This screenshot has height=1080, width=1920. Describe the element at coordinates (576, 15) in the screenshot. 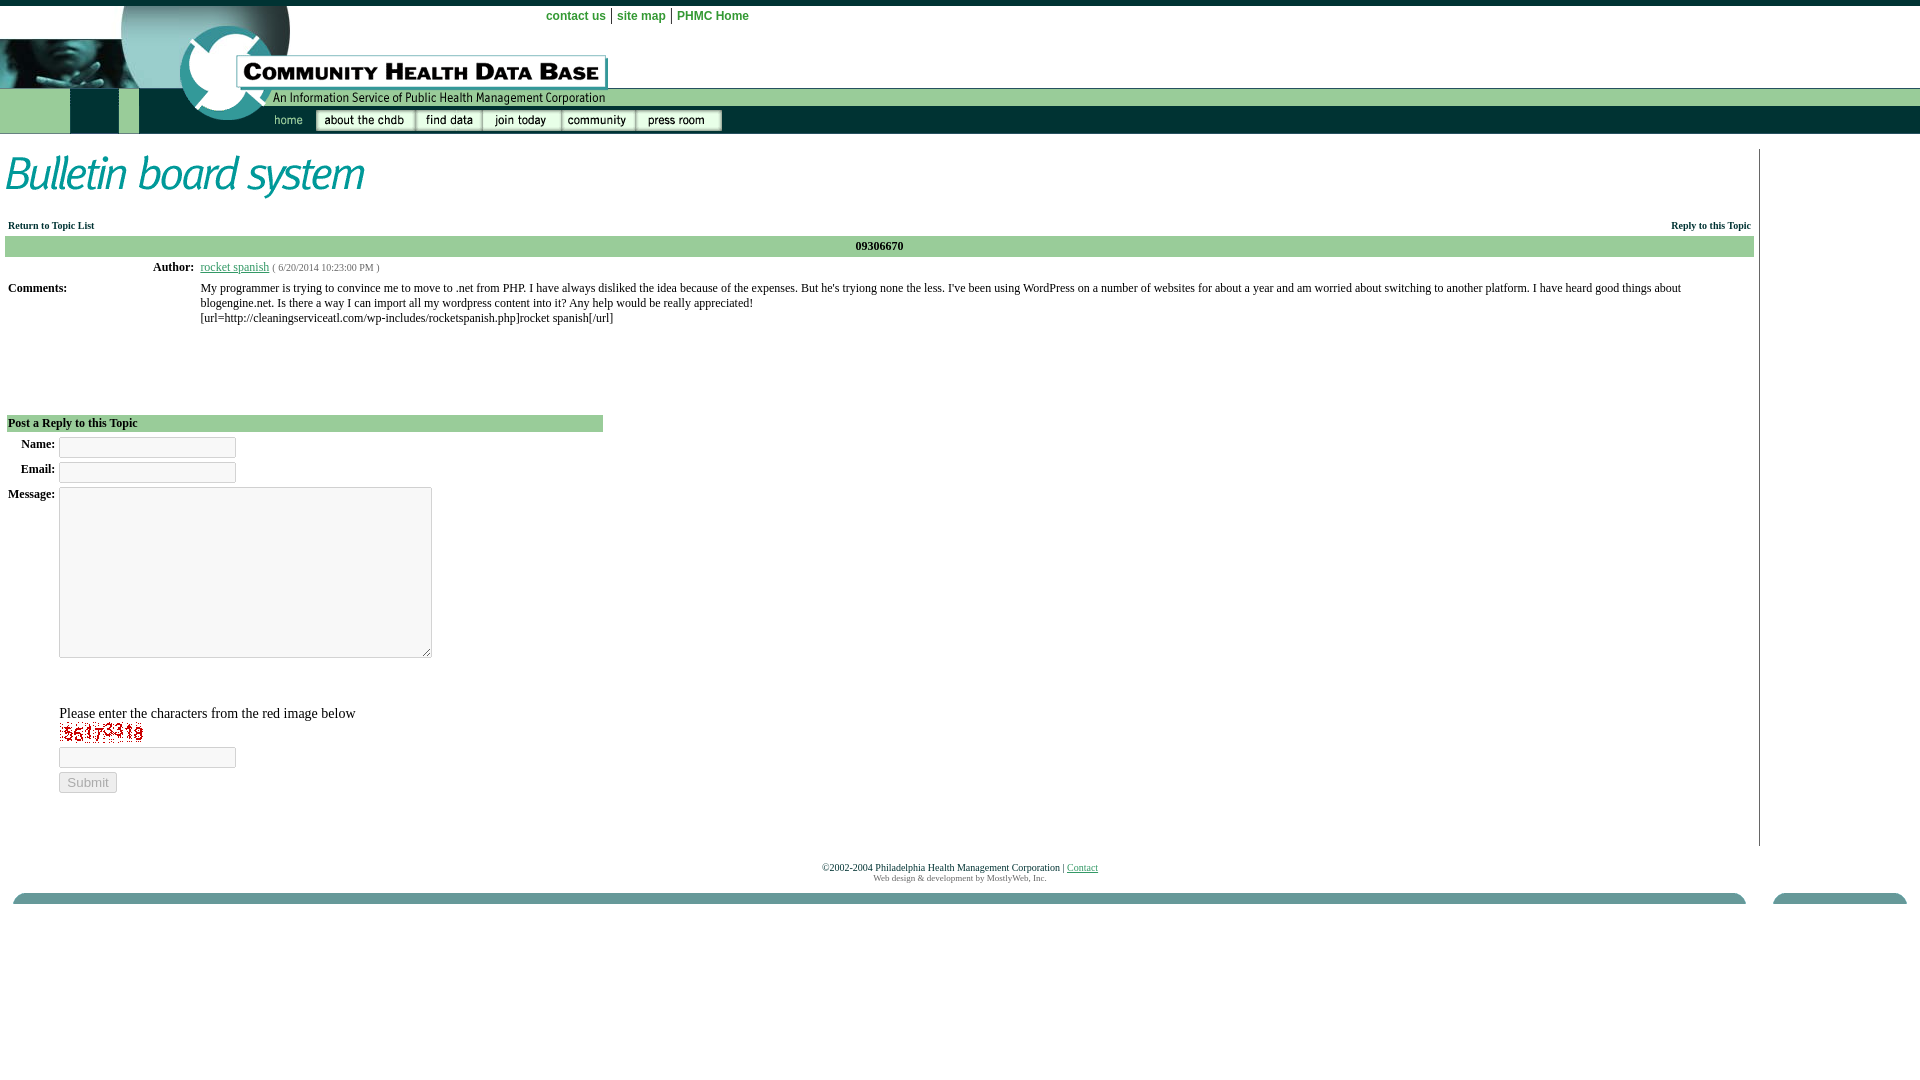

I see `contact us` at that location.